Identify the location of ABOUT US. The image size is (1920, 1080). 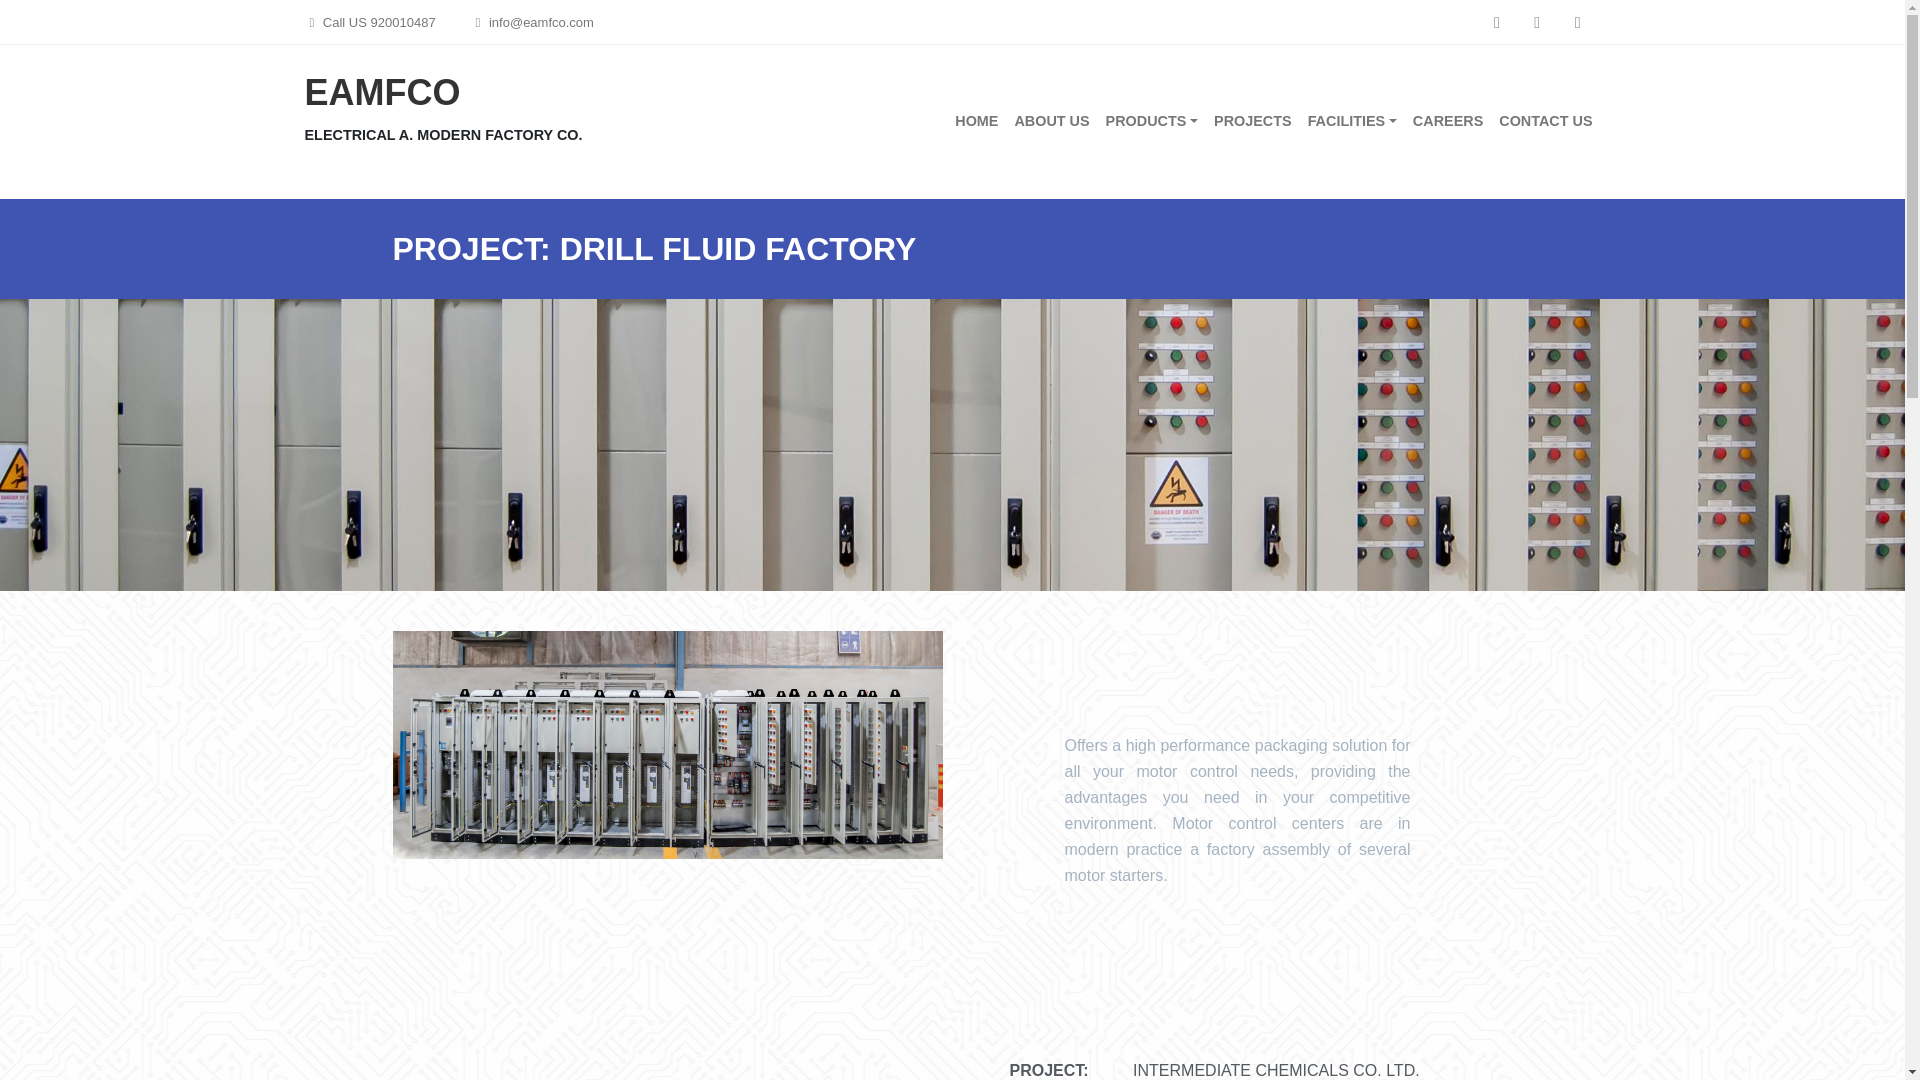
(1051, 122).